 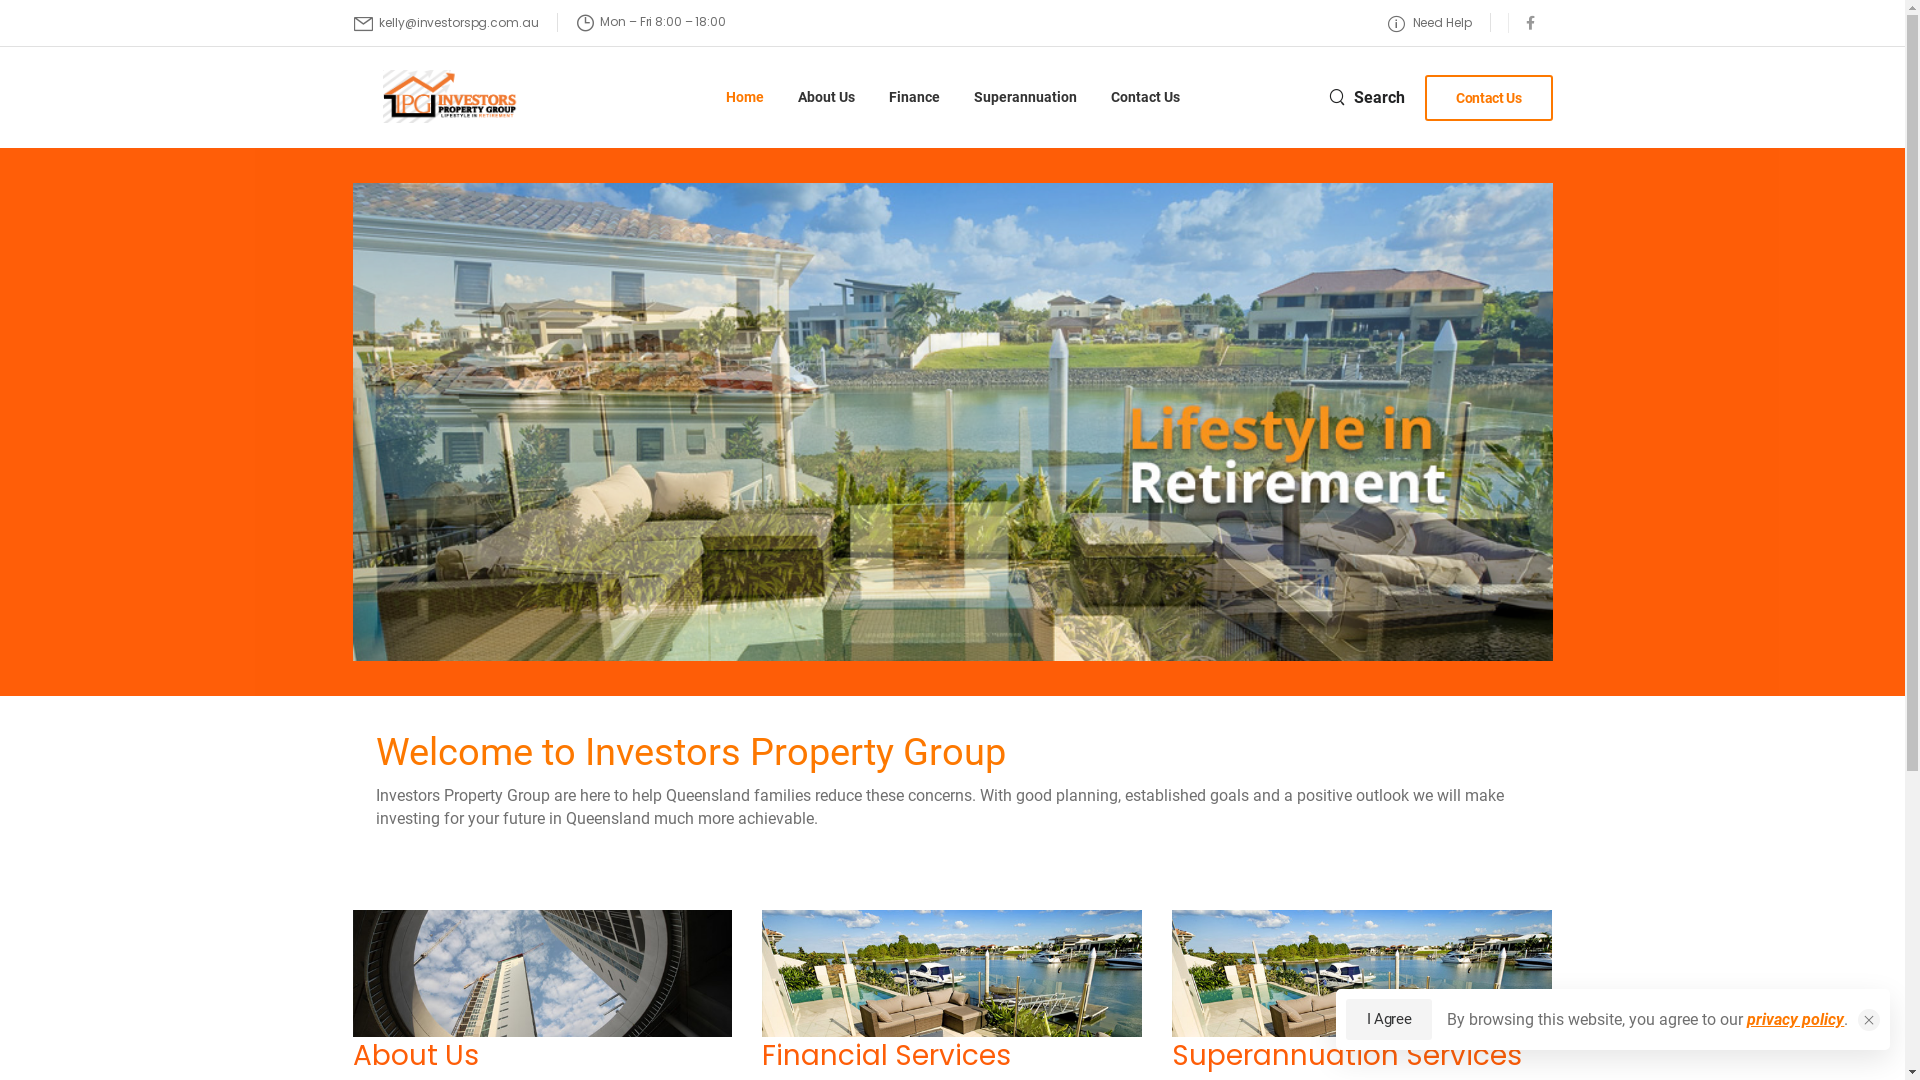 What do you see at coordinates (1796, 1020) in the screenshot?
I see `privacy policy` at bounding box center [1796, 1020].